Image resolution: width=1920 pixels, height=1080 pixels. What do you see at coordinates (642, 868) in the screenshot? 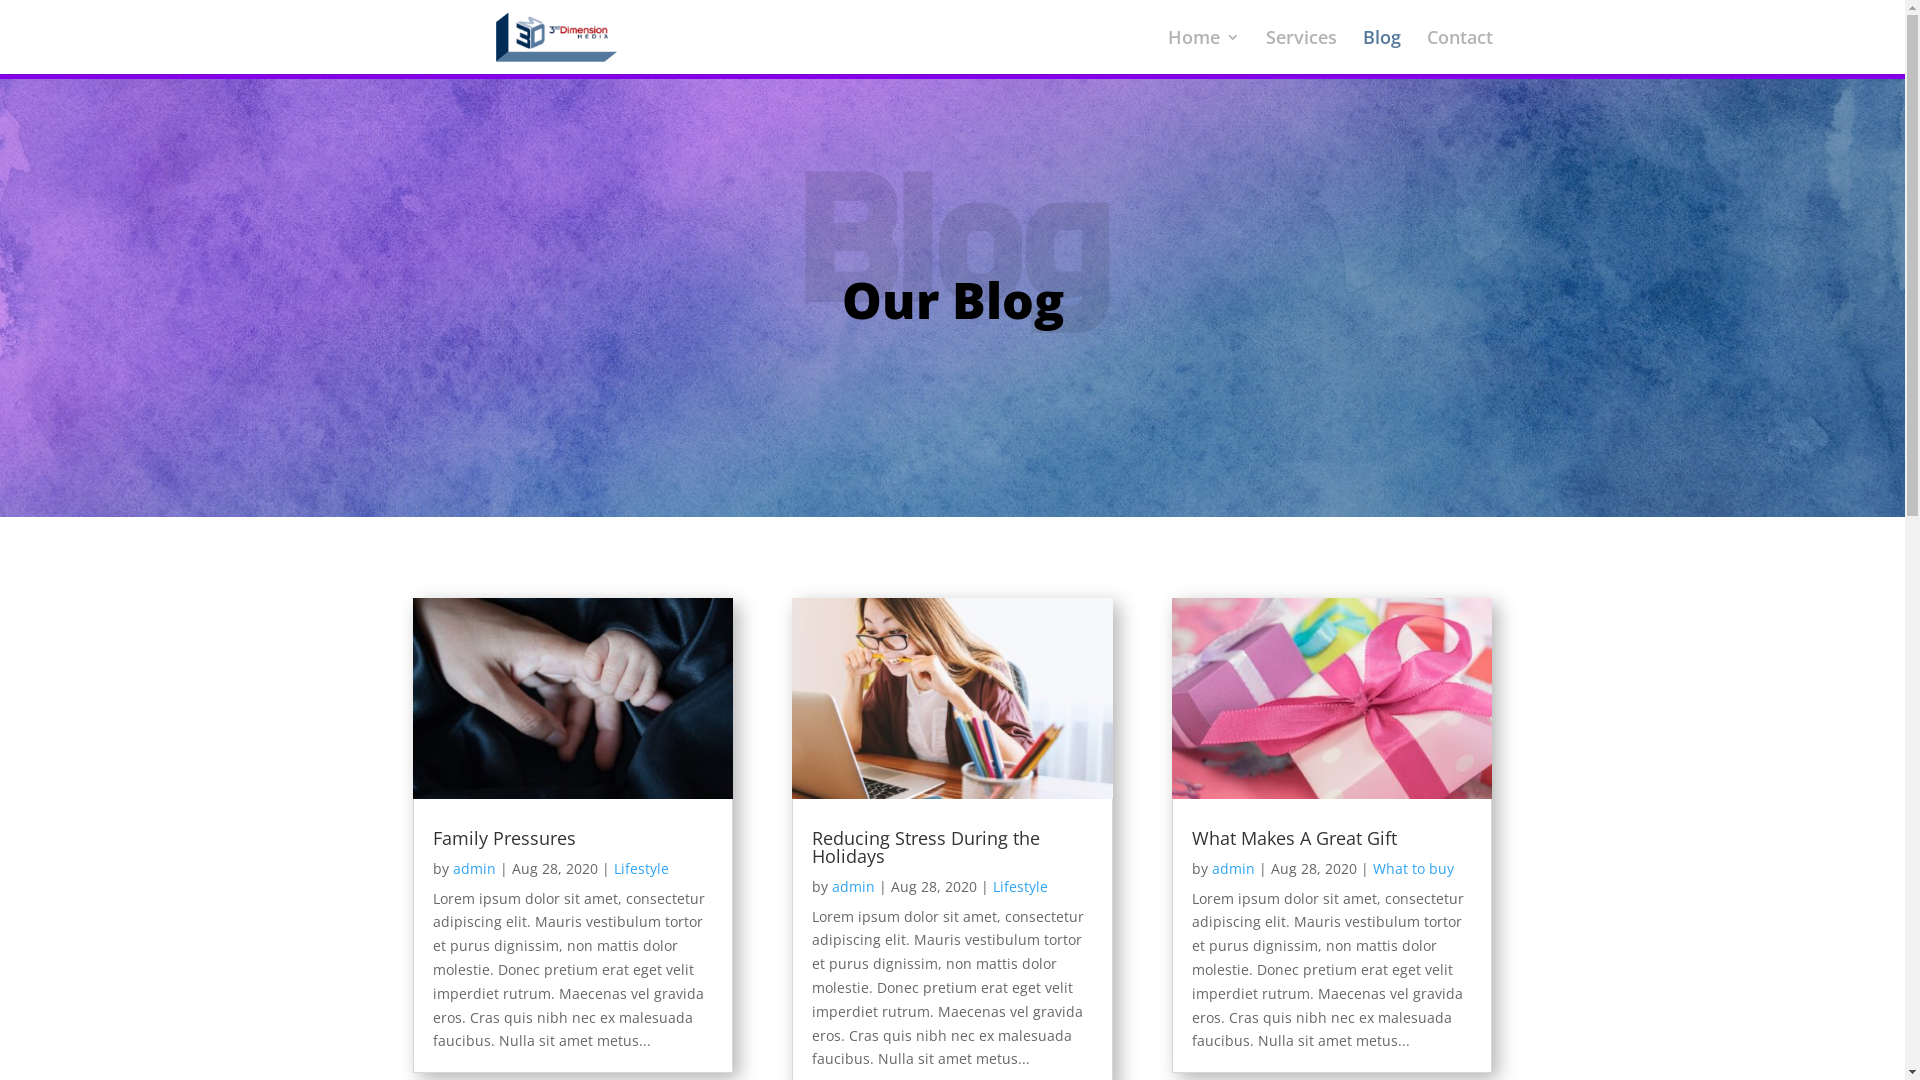
I see `Lifestyle` at bounding box center [642, 868].